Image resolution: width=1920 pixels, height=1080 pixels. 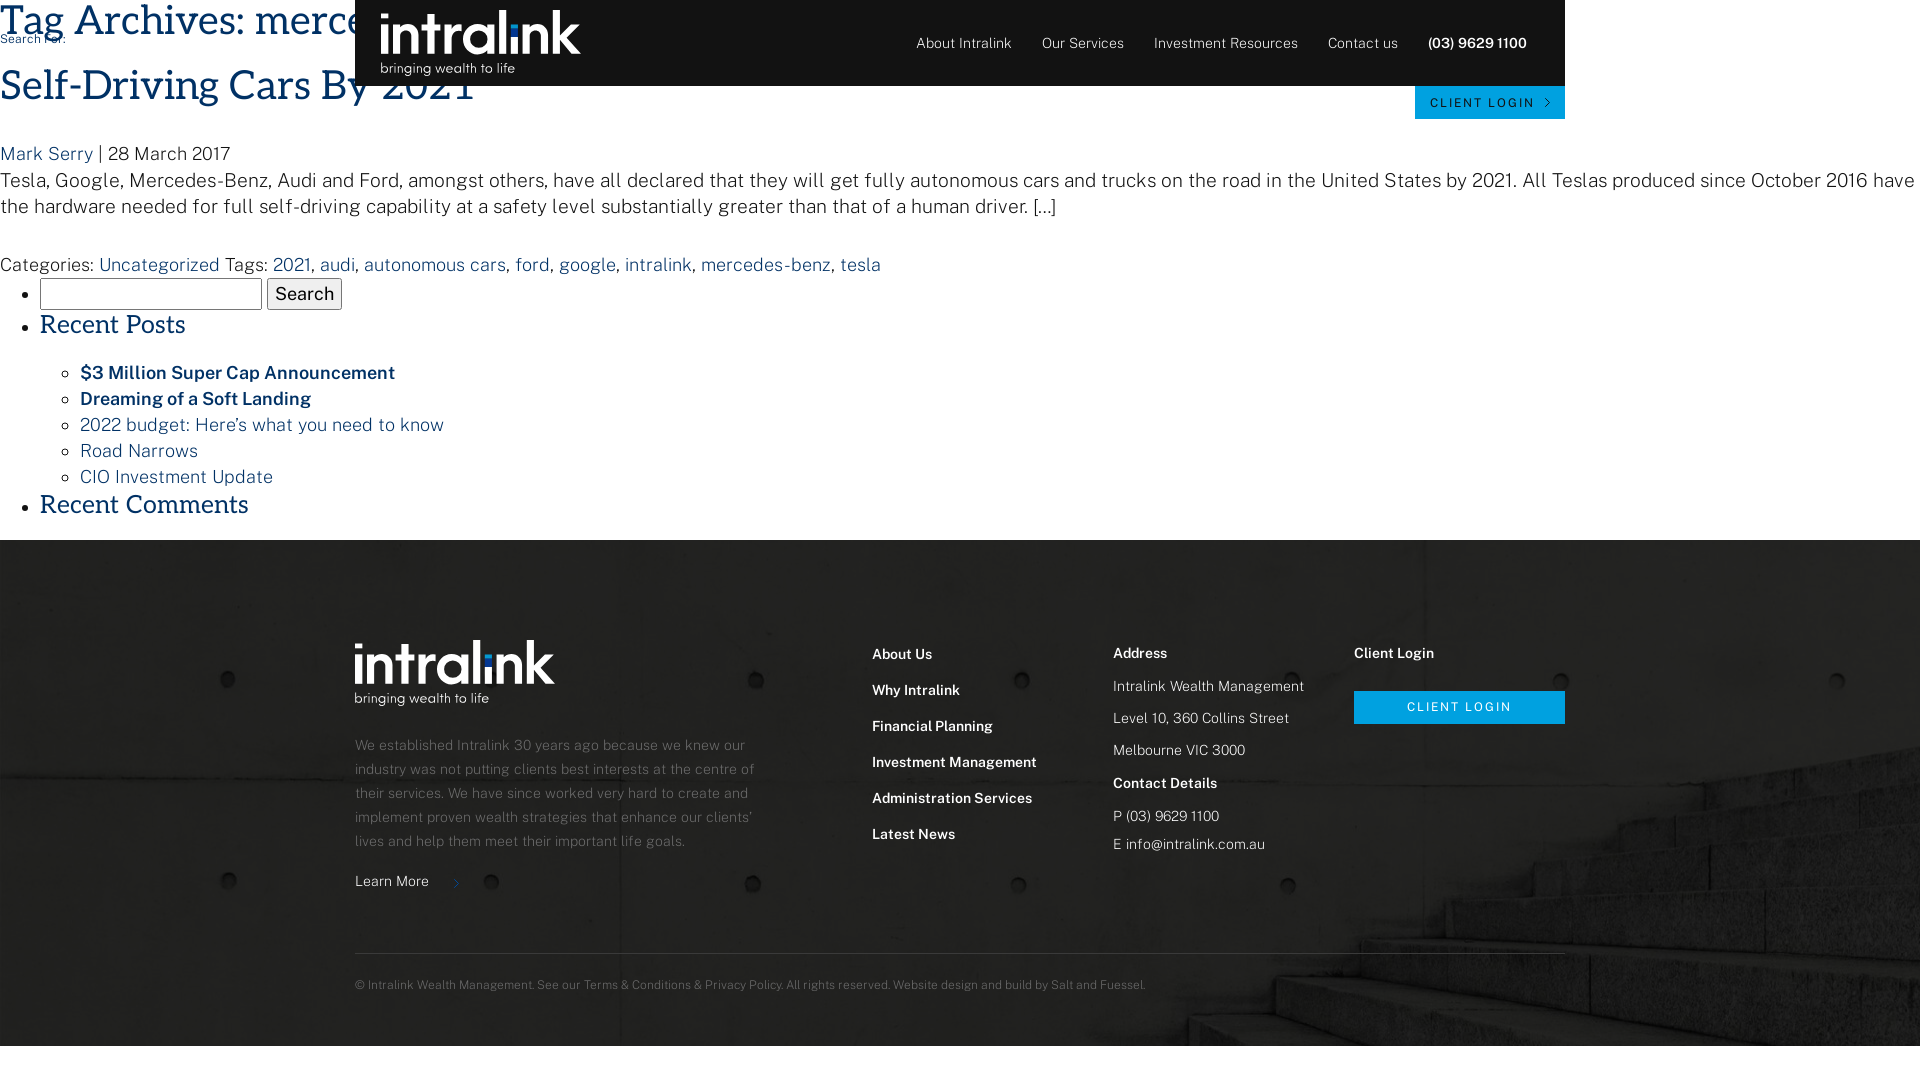 What do you see at coordinates (160, 264) in the screenshot?
I see `Uncategorized` at bounding box center [160, 264].